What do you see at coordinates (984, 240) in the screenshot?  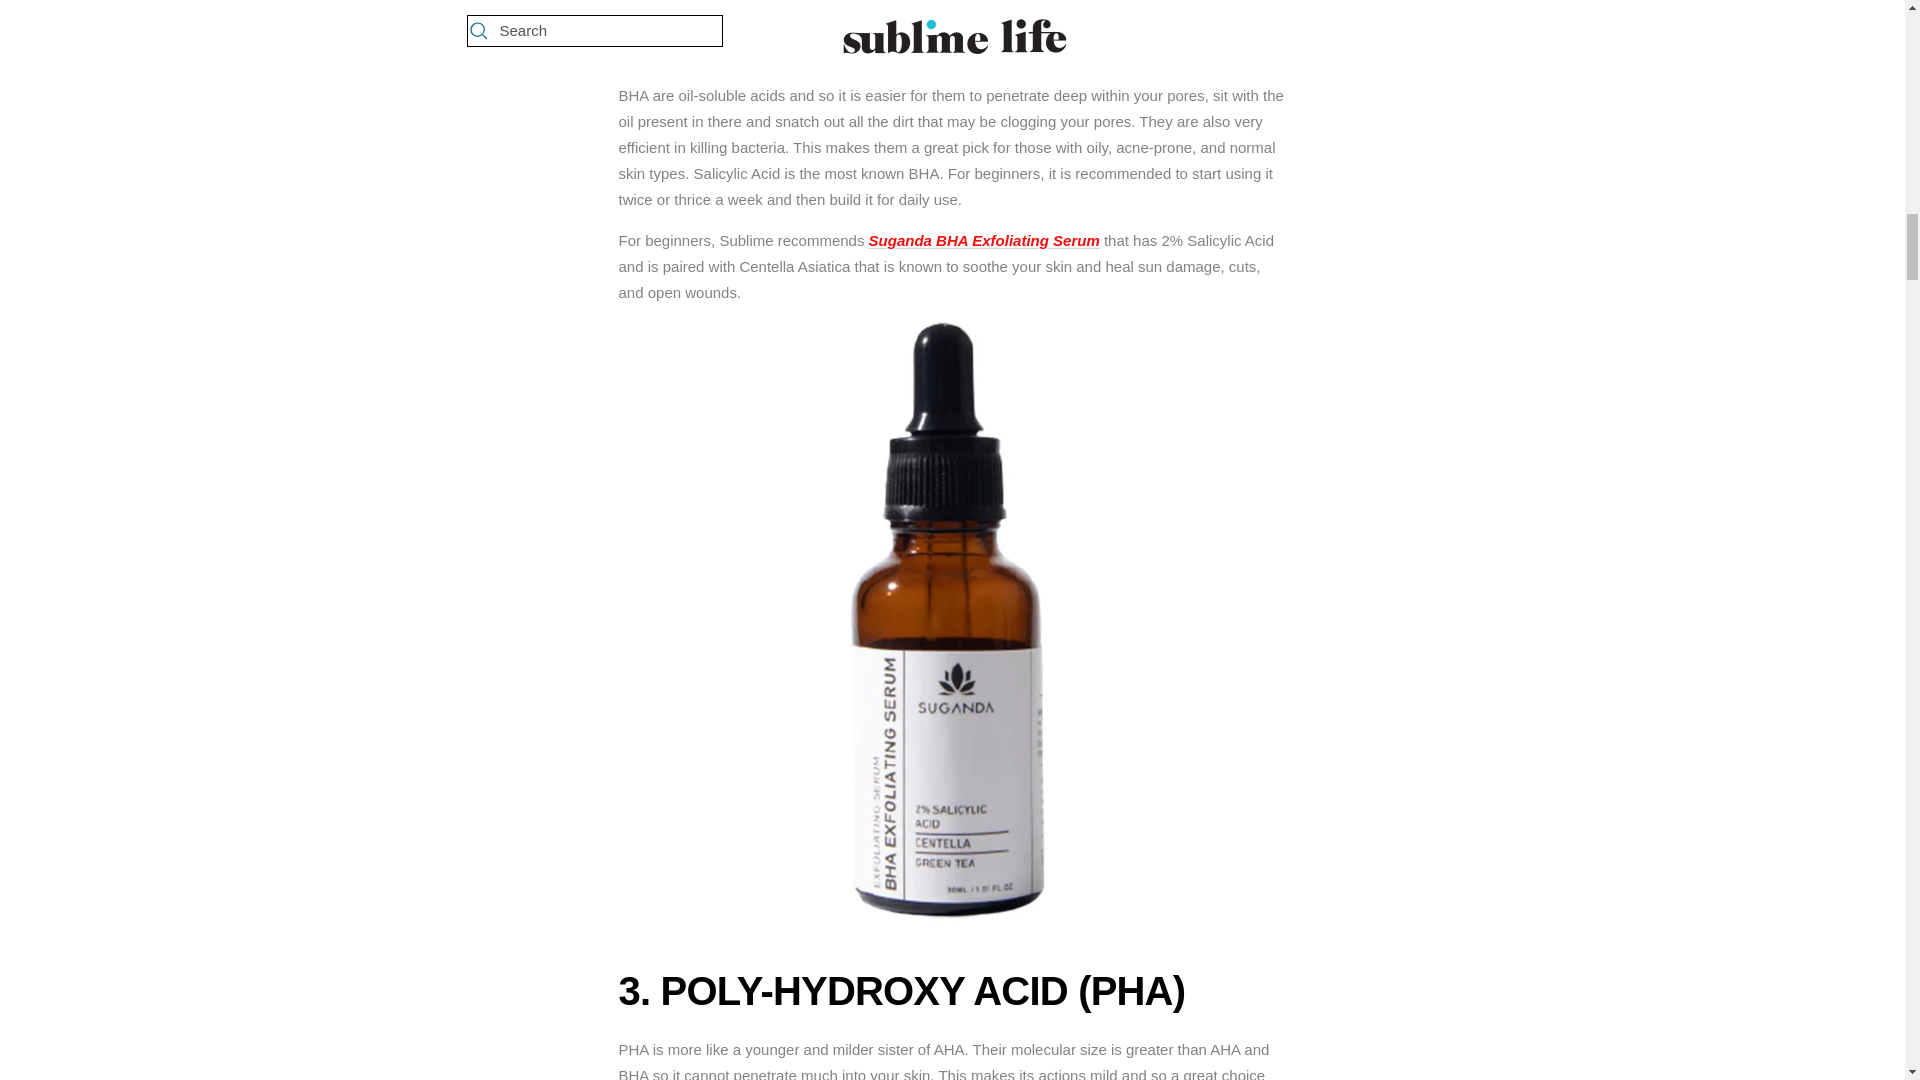 I see `Suganda BHA Exfoliating Serum` at bounding box center [984, 240].